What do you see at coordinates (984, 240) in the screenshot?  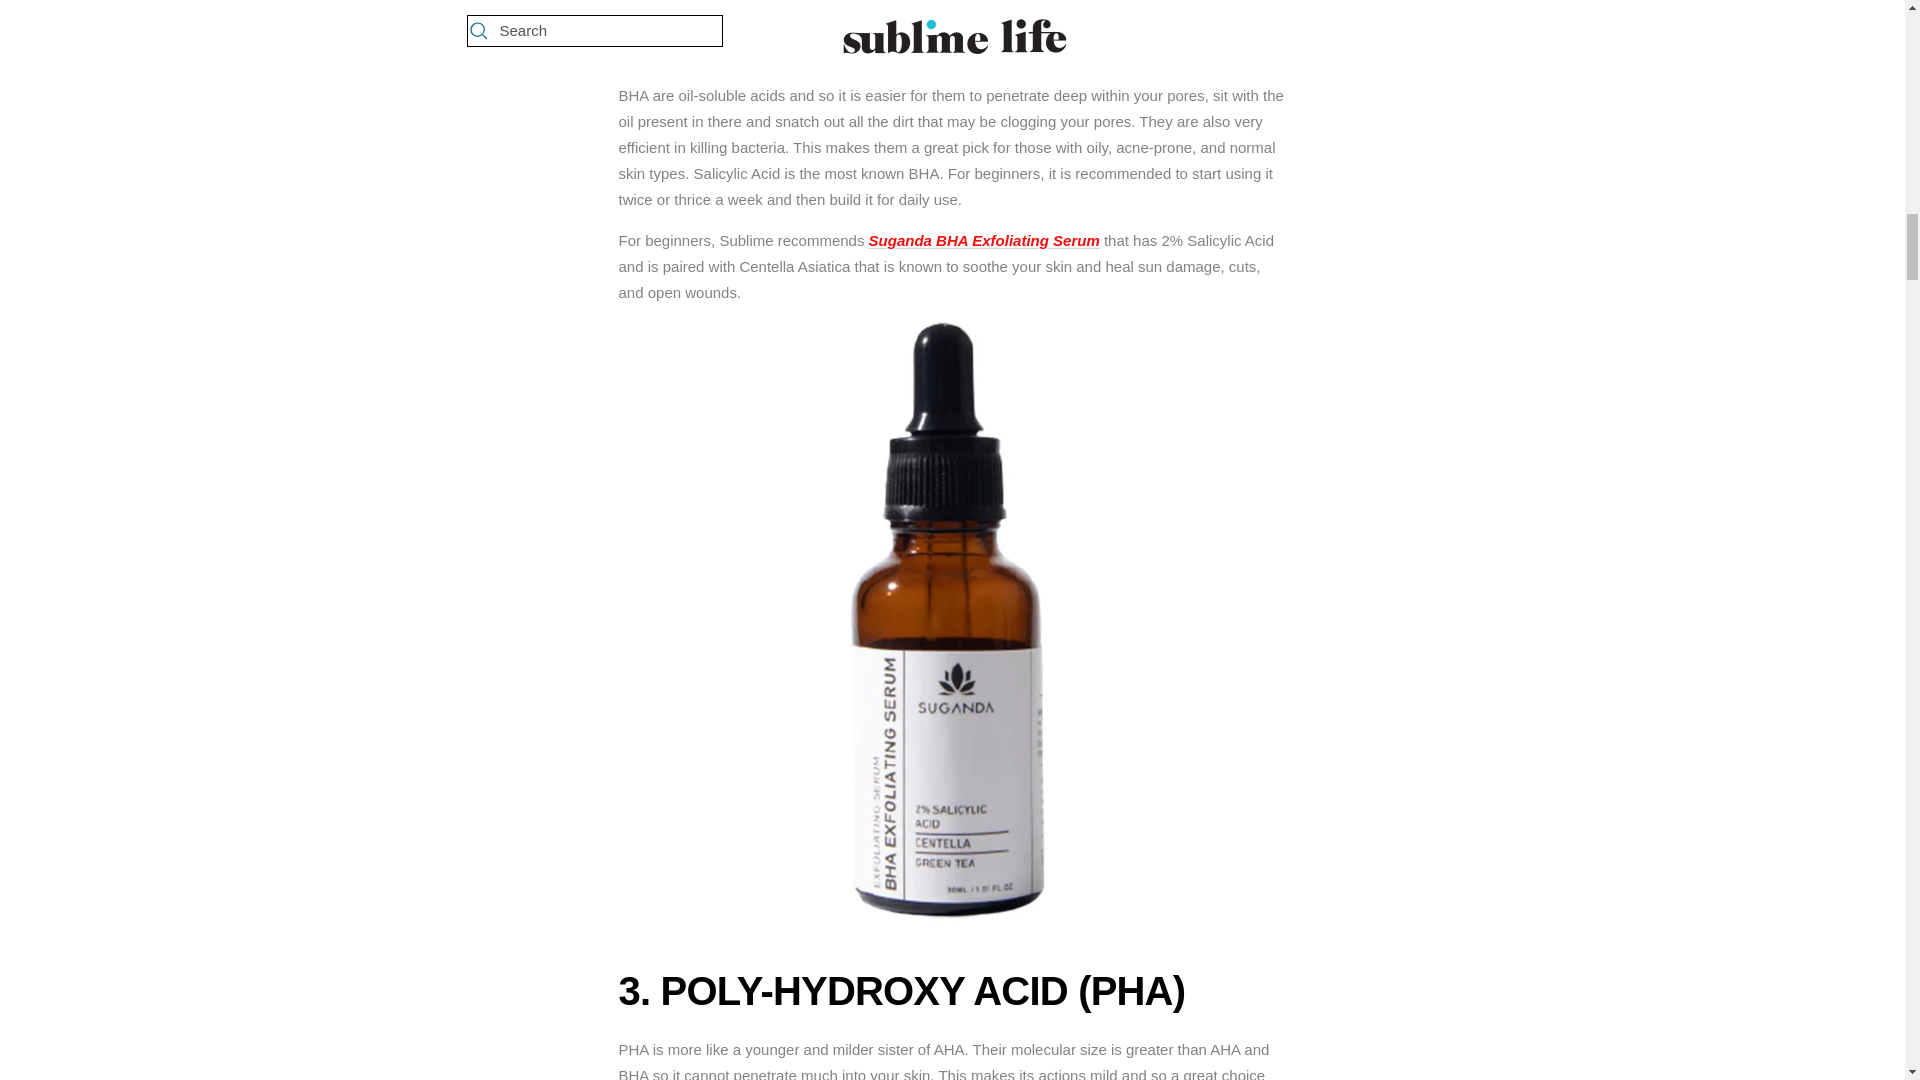 I see `Suganda BHA Exfoliating Serum` at bounding box center [984, 240].